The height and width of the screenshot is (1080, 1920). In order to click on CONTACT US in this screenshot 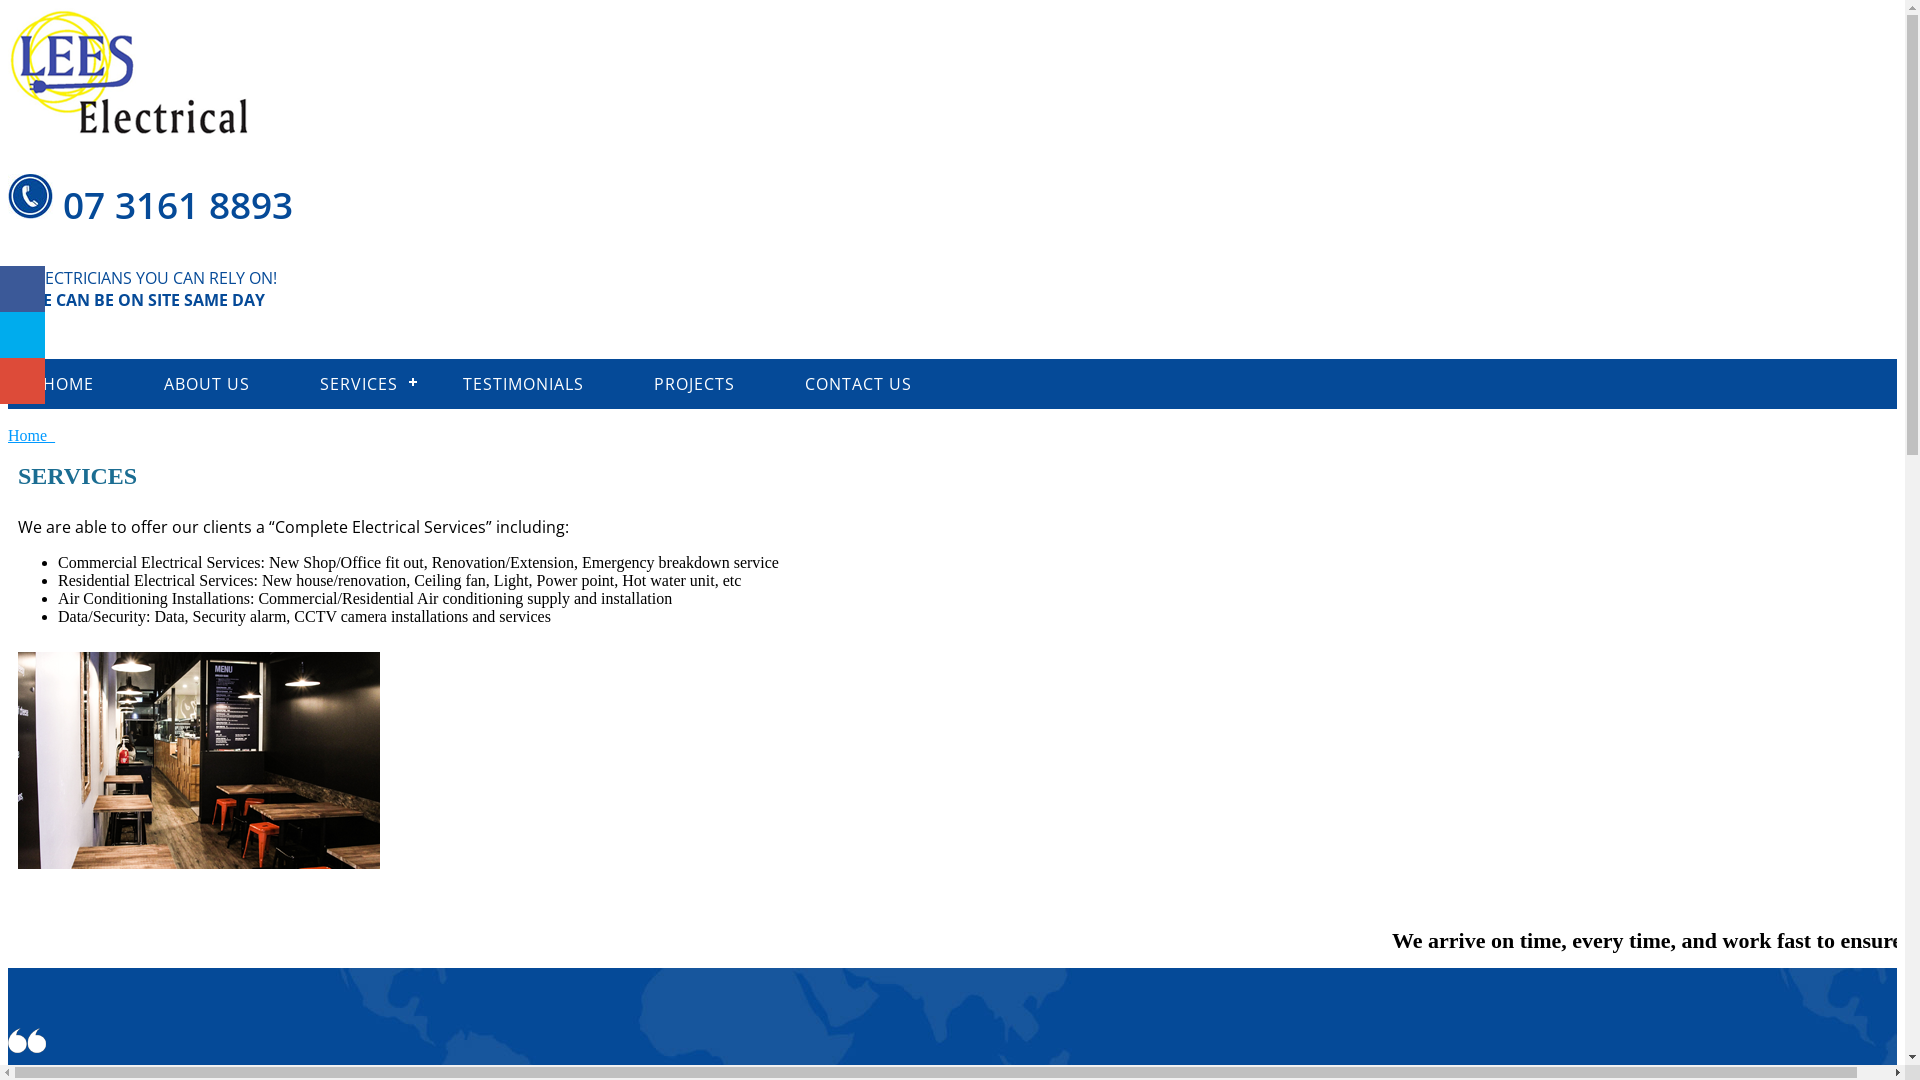, I will do `click(858, 384)`.